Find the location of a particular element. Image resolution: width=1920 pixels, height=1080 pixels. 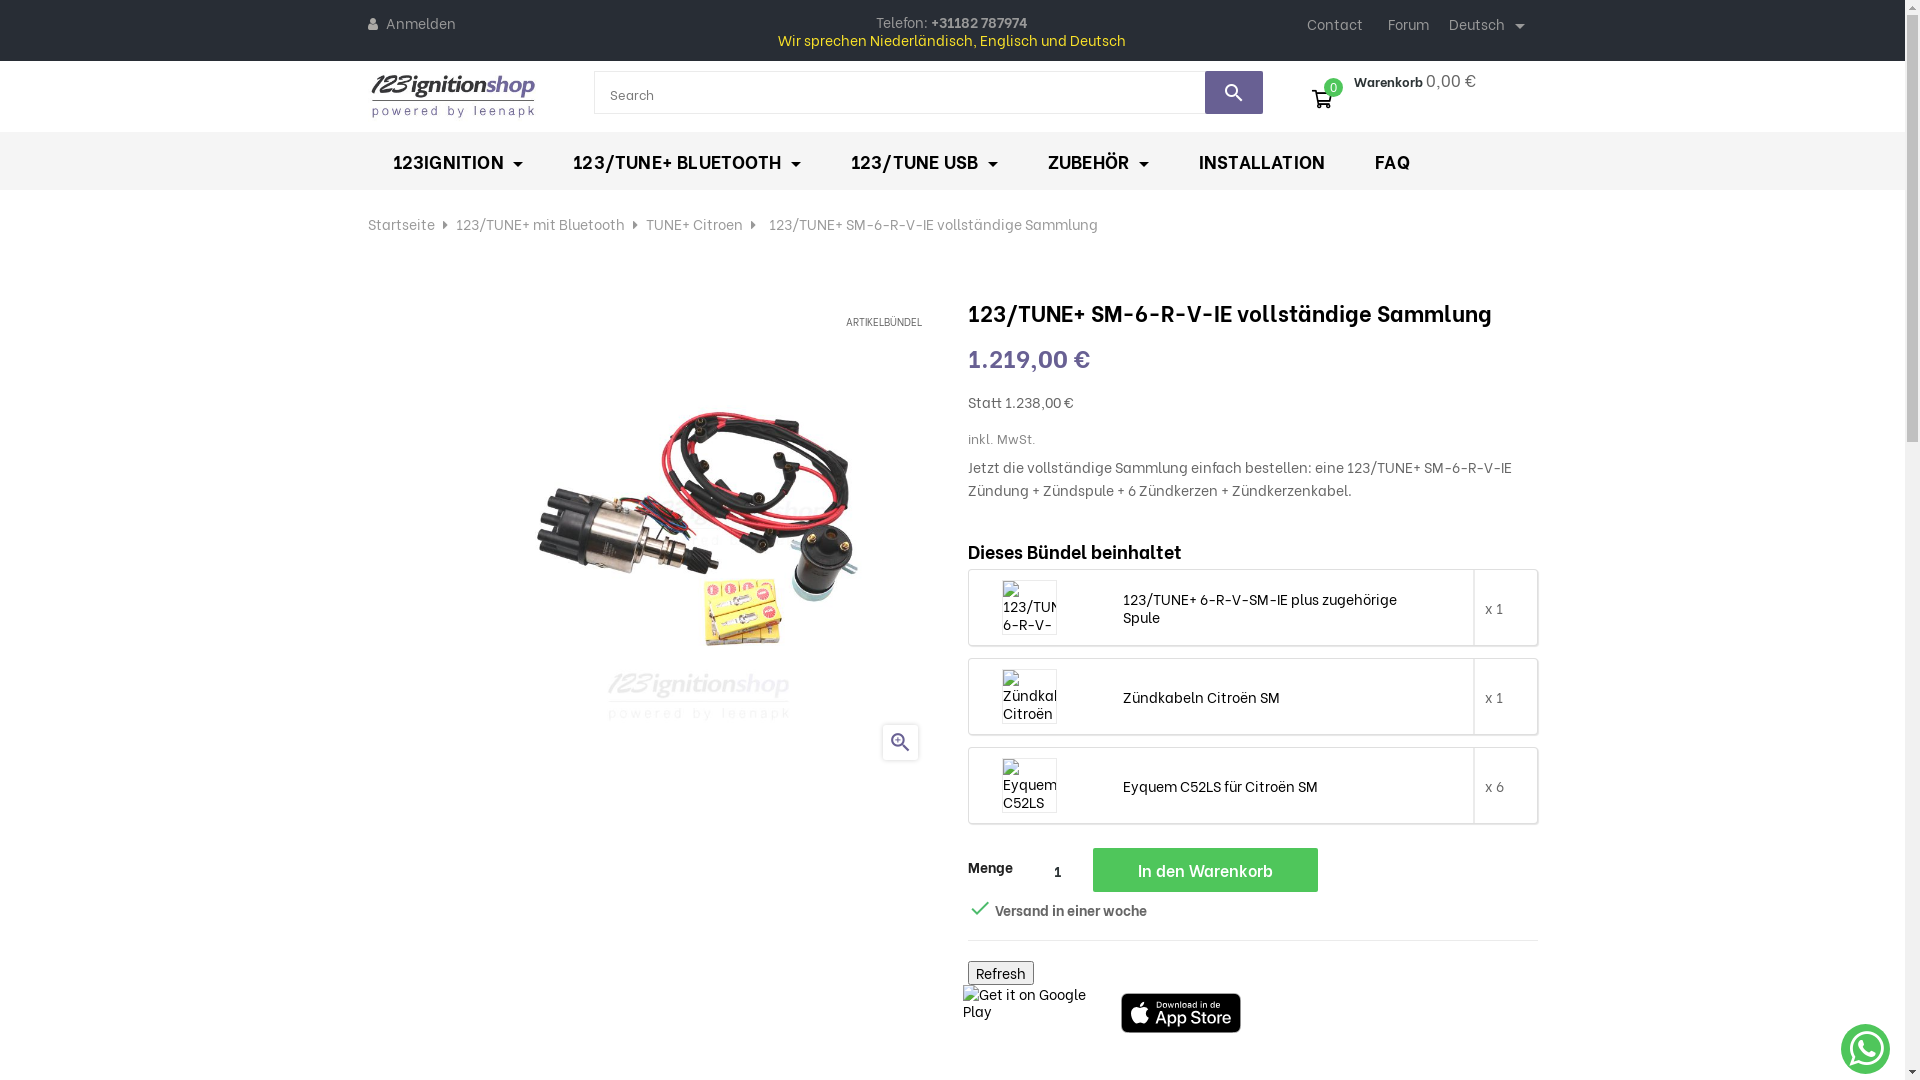

123/TUNE+ mit Bluetooth is located at coordinates (540, 222).